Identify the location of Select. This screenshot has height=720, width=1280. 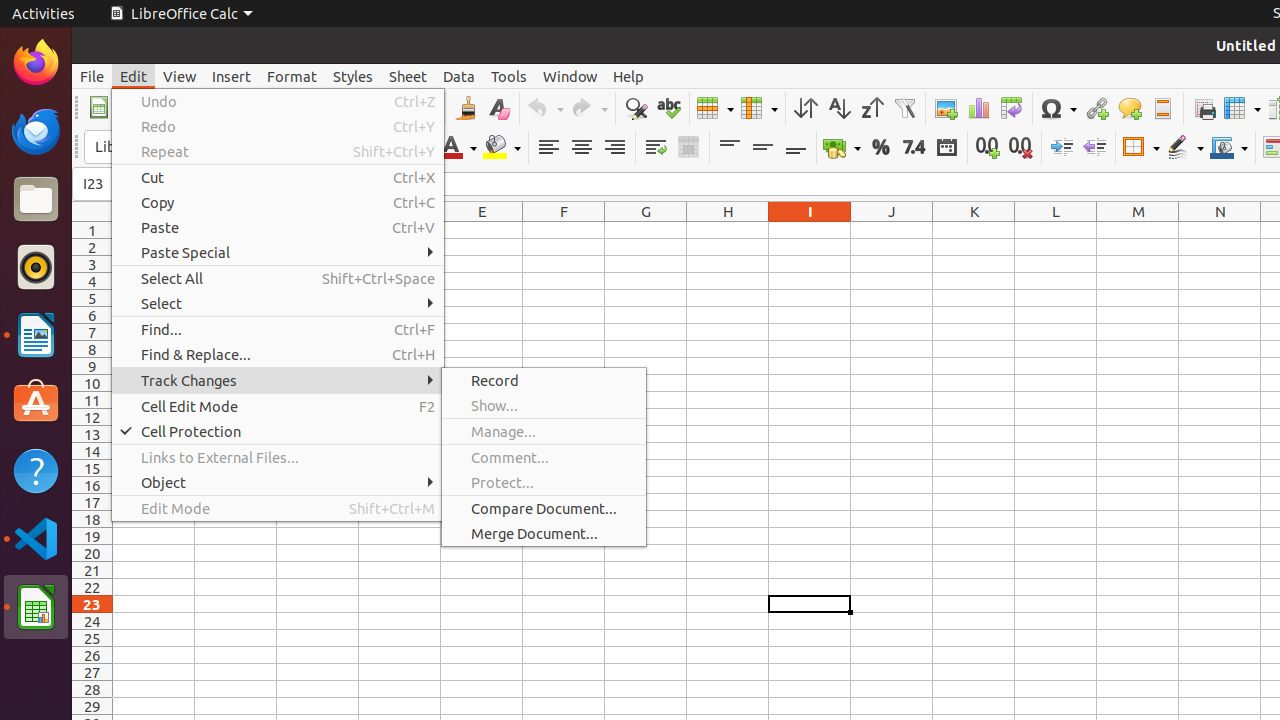
(278, 304).